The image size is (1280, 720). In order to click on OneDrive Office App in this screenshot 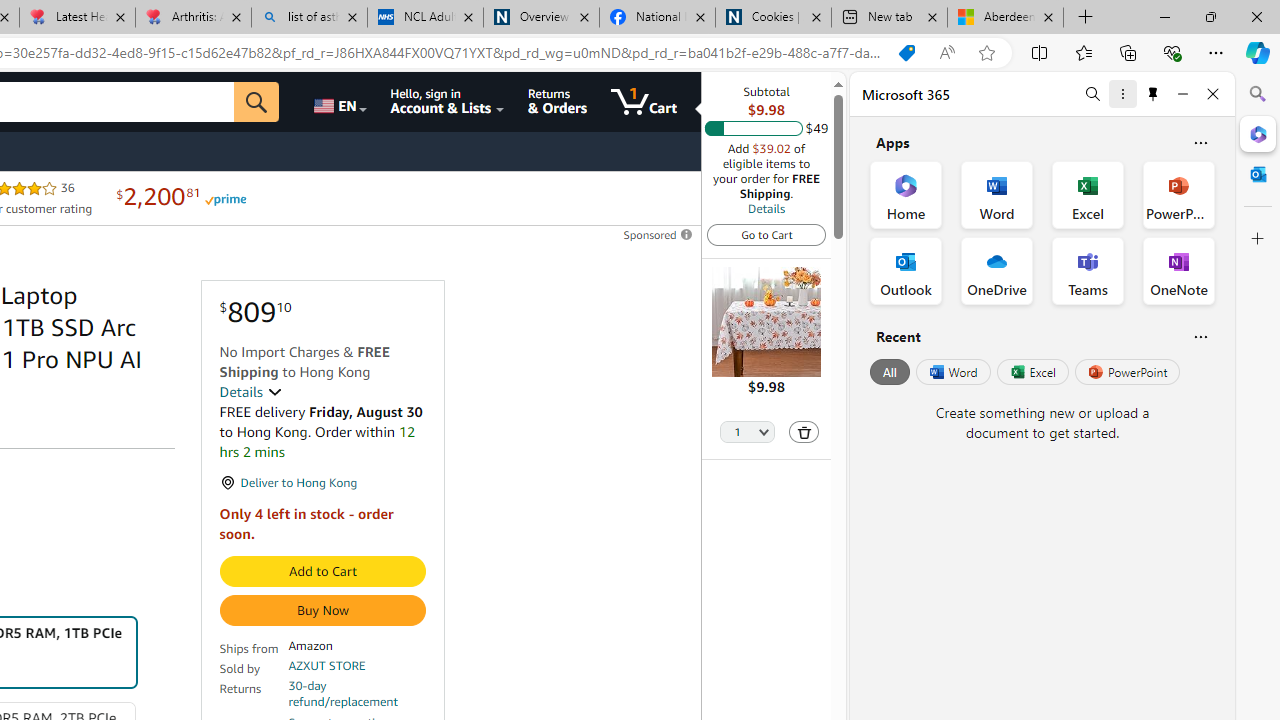, I will do `click(996, 270)`.